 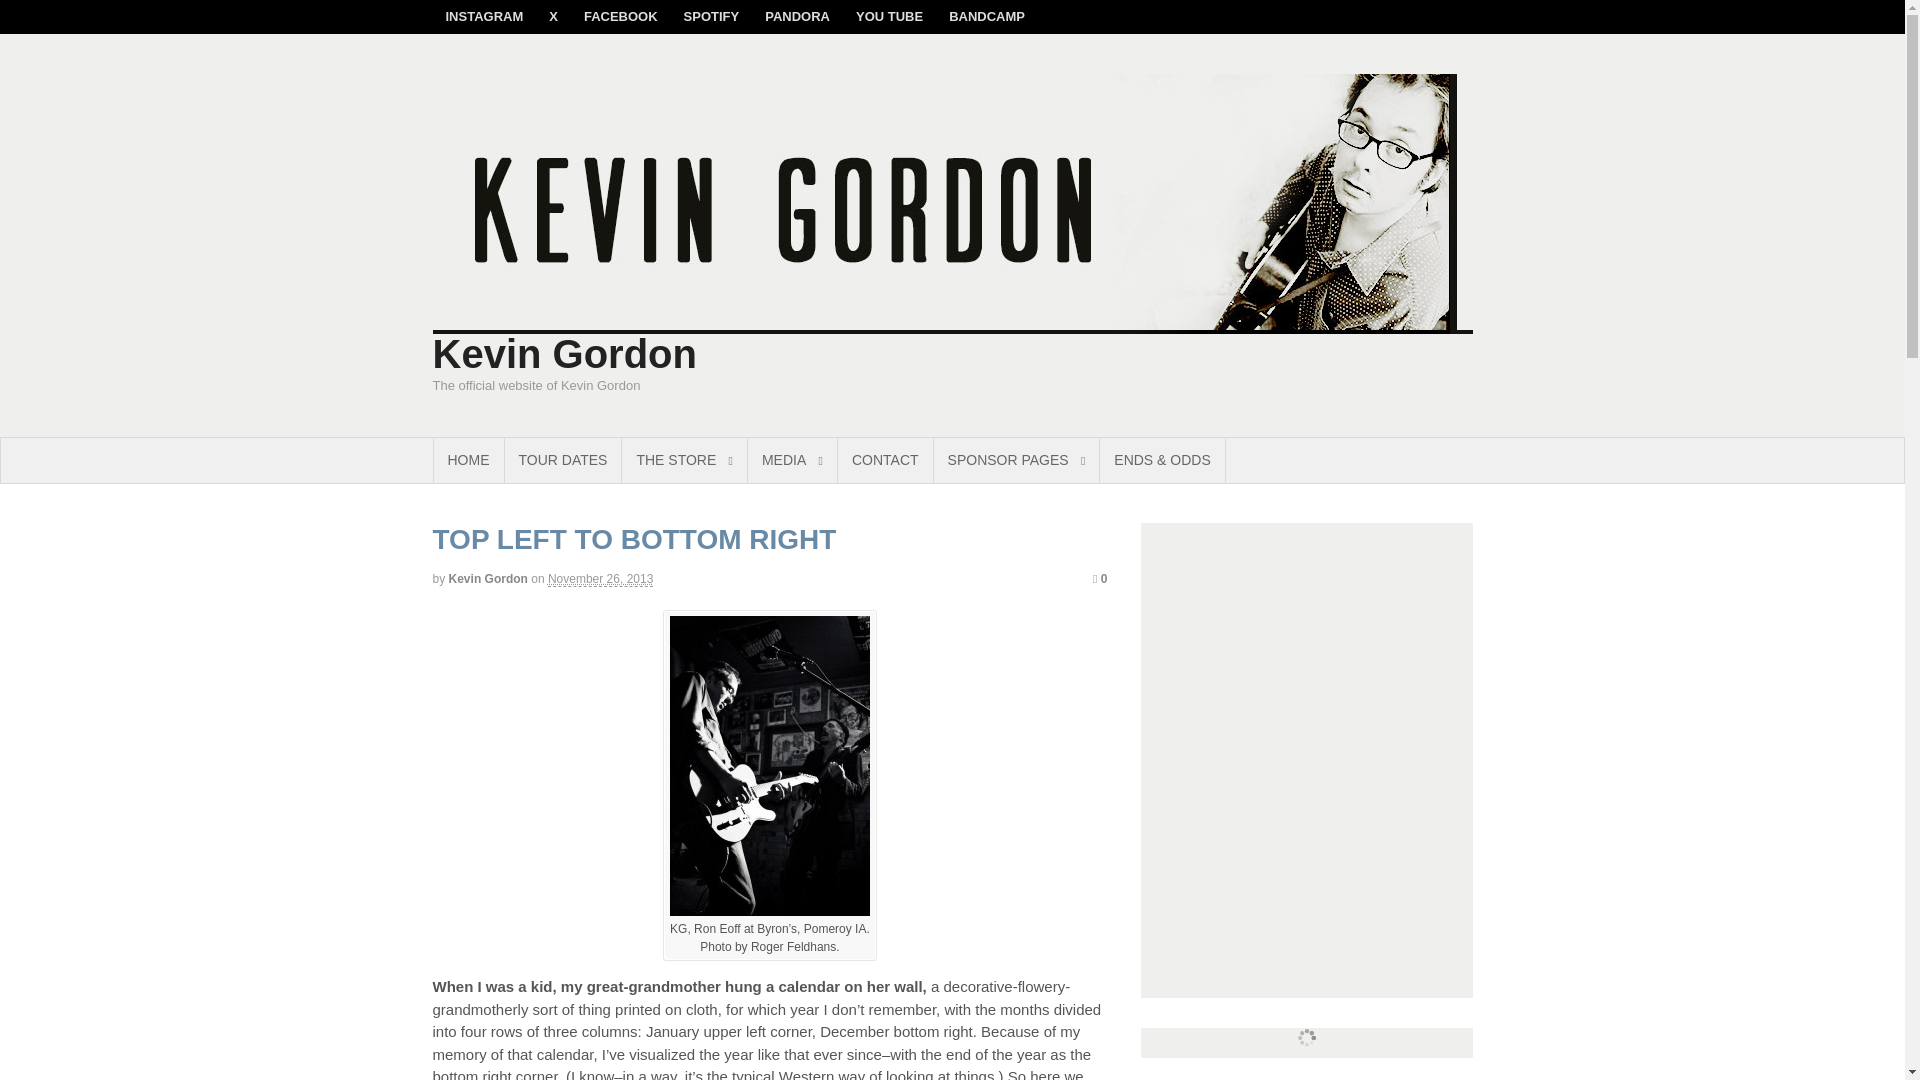 What do you see at coordinates (552, 16) in the screenshot?
I see `X` at bounding box center [552, 16].